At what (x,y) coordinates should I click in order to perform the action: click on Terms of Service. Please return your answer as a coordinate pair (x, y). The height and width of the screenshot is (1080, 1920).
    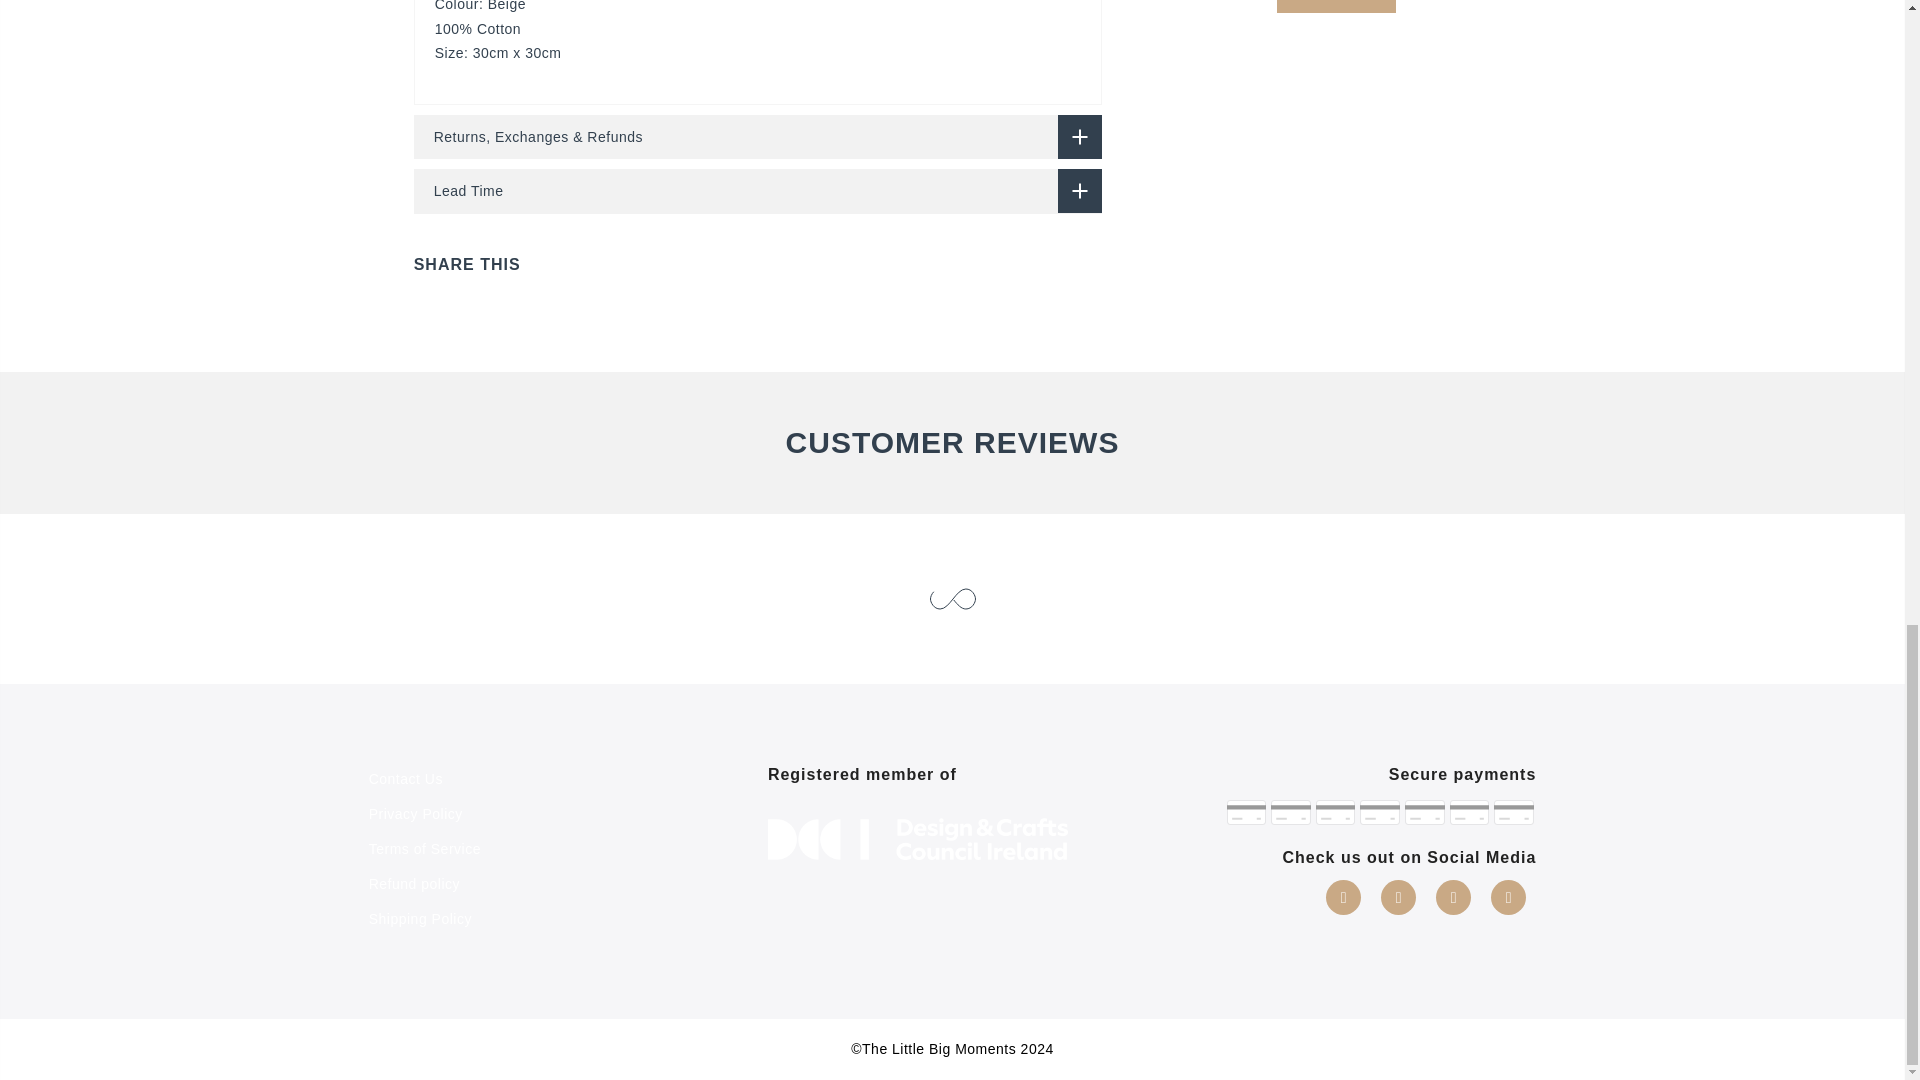
    Looking at the image, I should click on (424, 849).